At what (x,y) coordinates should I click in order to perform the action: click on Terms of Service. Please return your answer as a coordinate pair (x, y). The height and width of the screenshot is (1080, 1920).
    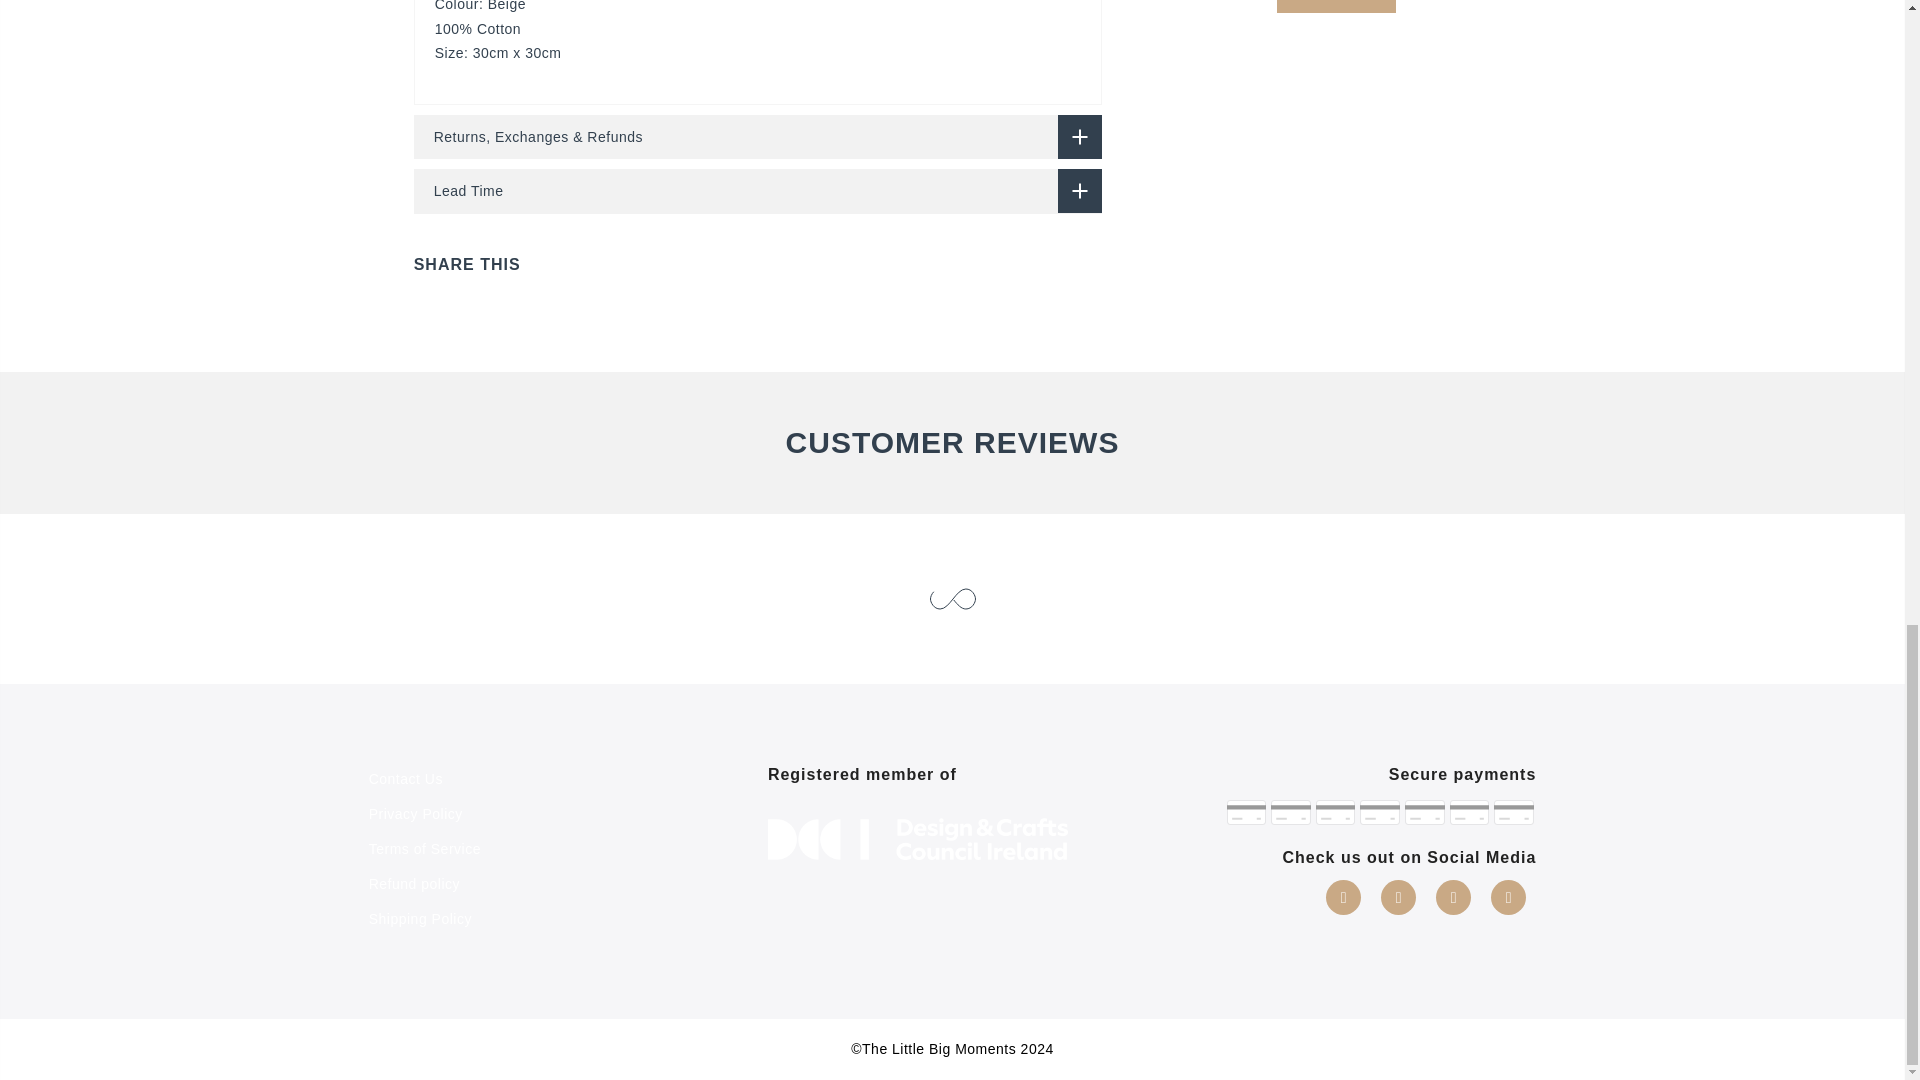
    Looking at the image, I should click on (424, 849).